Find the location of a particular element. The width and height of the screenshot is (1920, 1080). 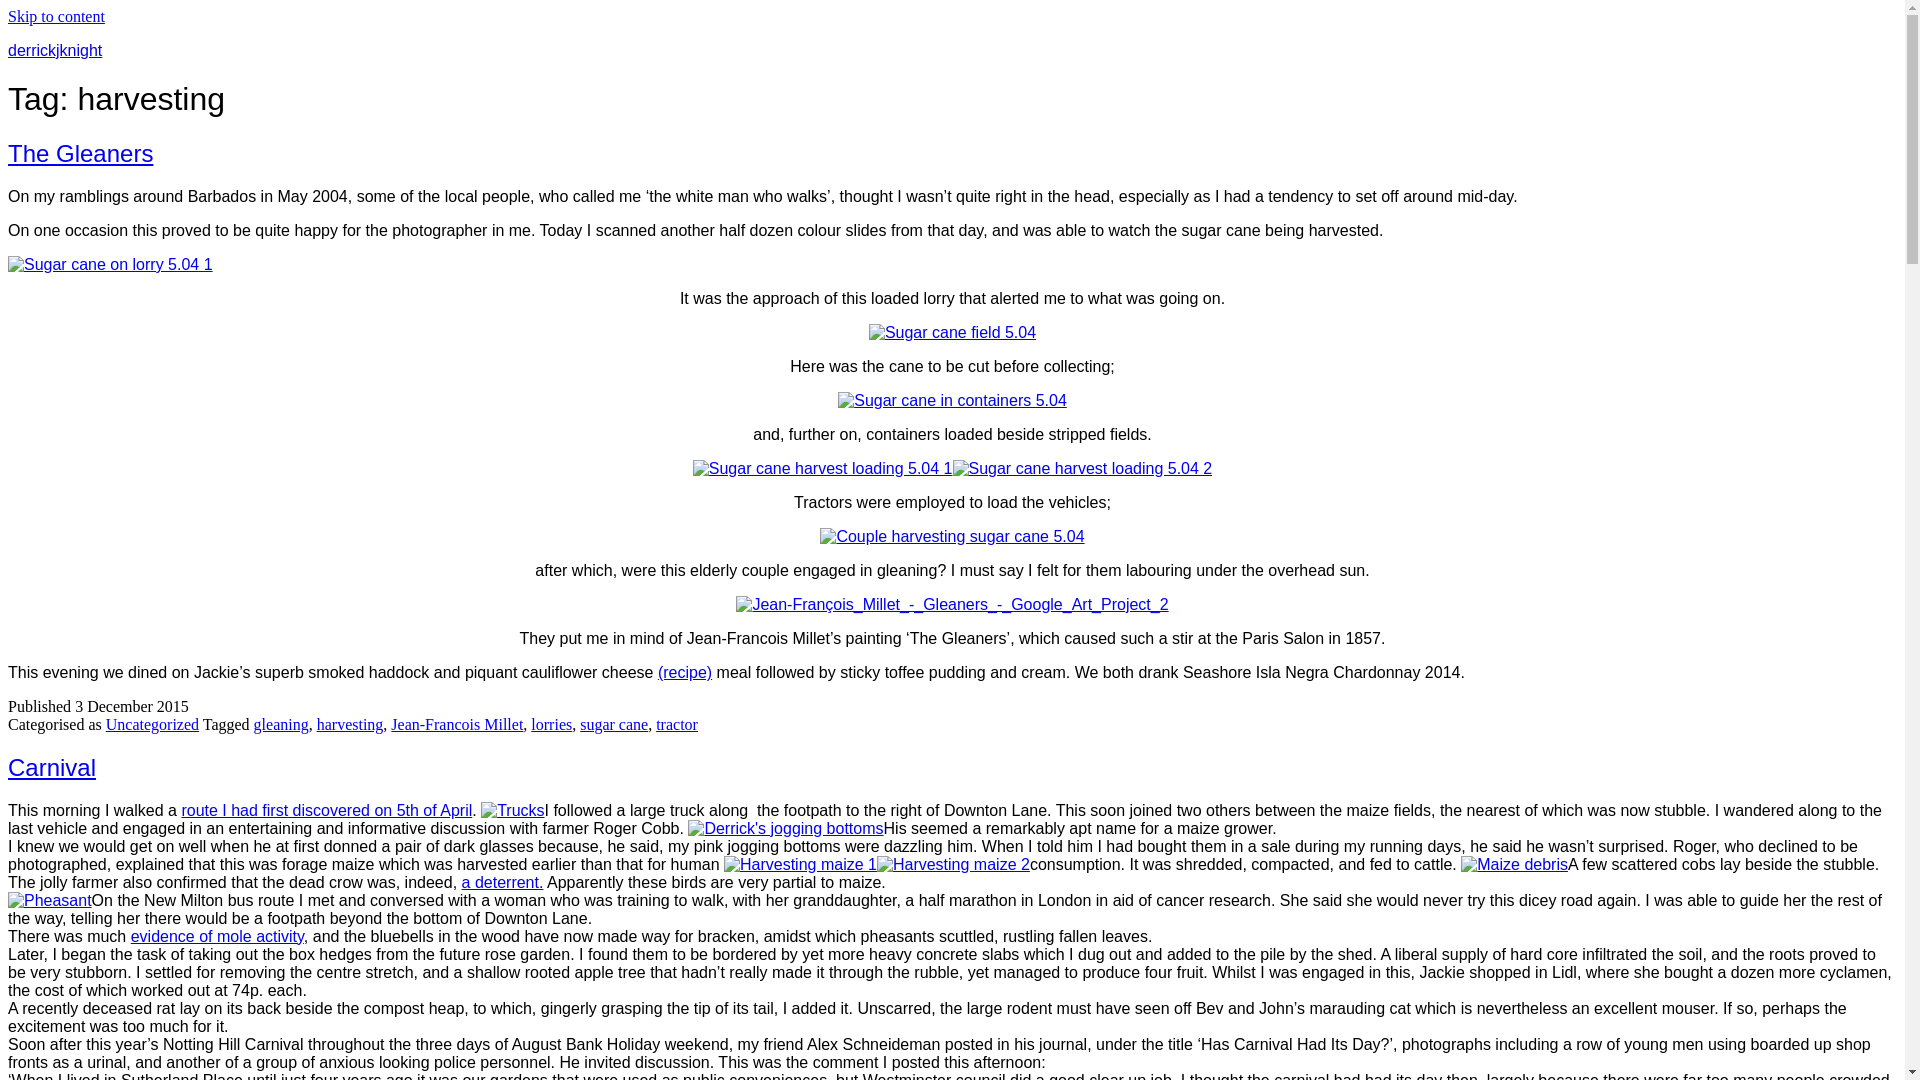

The Gleaners is located at coordinates (80, 154).